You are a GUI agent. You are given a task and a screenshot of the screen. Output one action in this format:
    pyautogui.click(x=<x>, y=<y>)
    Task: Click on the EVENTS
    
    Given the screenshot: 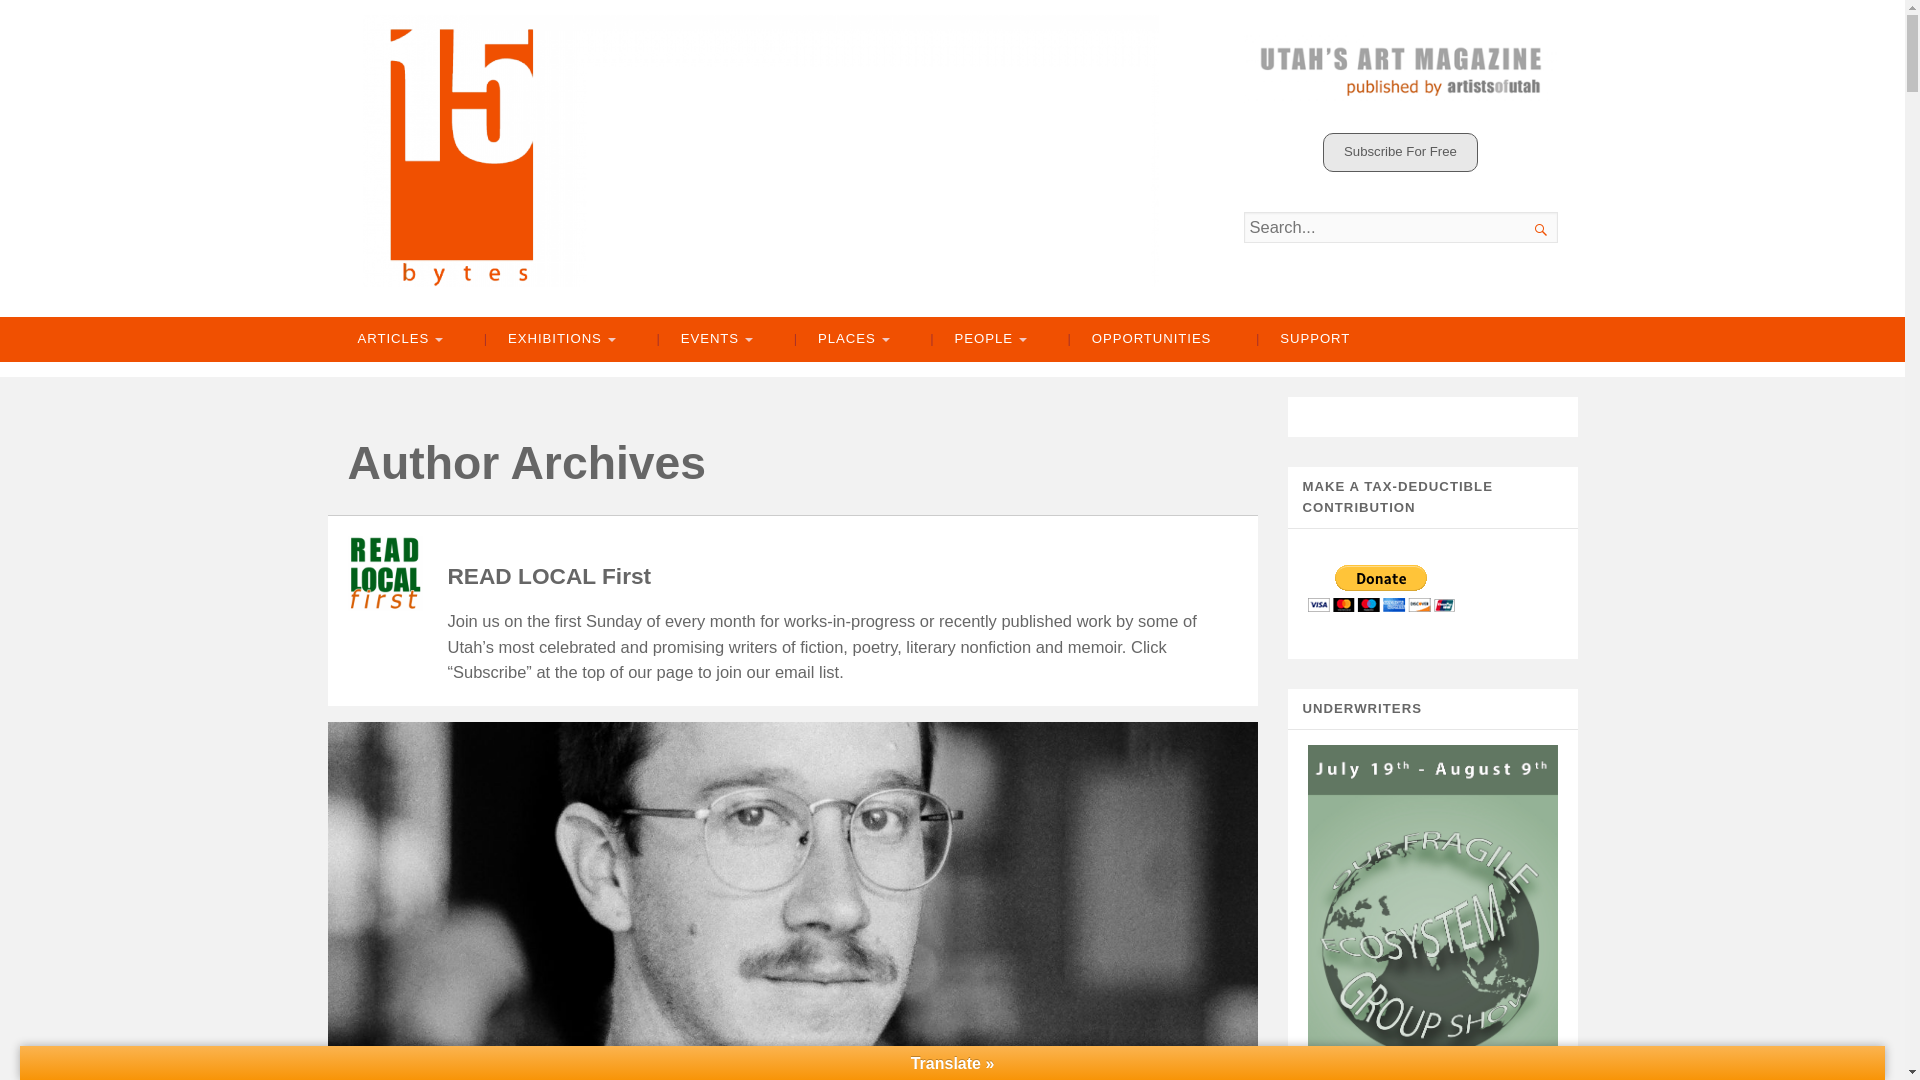 What is the action you would take?
    pyautogui.click(x=702, y=339)
    